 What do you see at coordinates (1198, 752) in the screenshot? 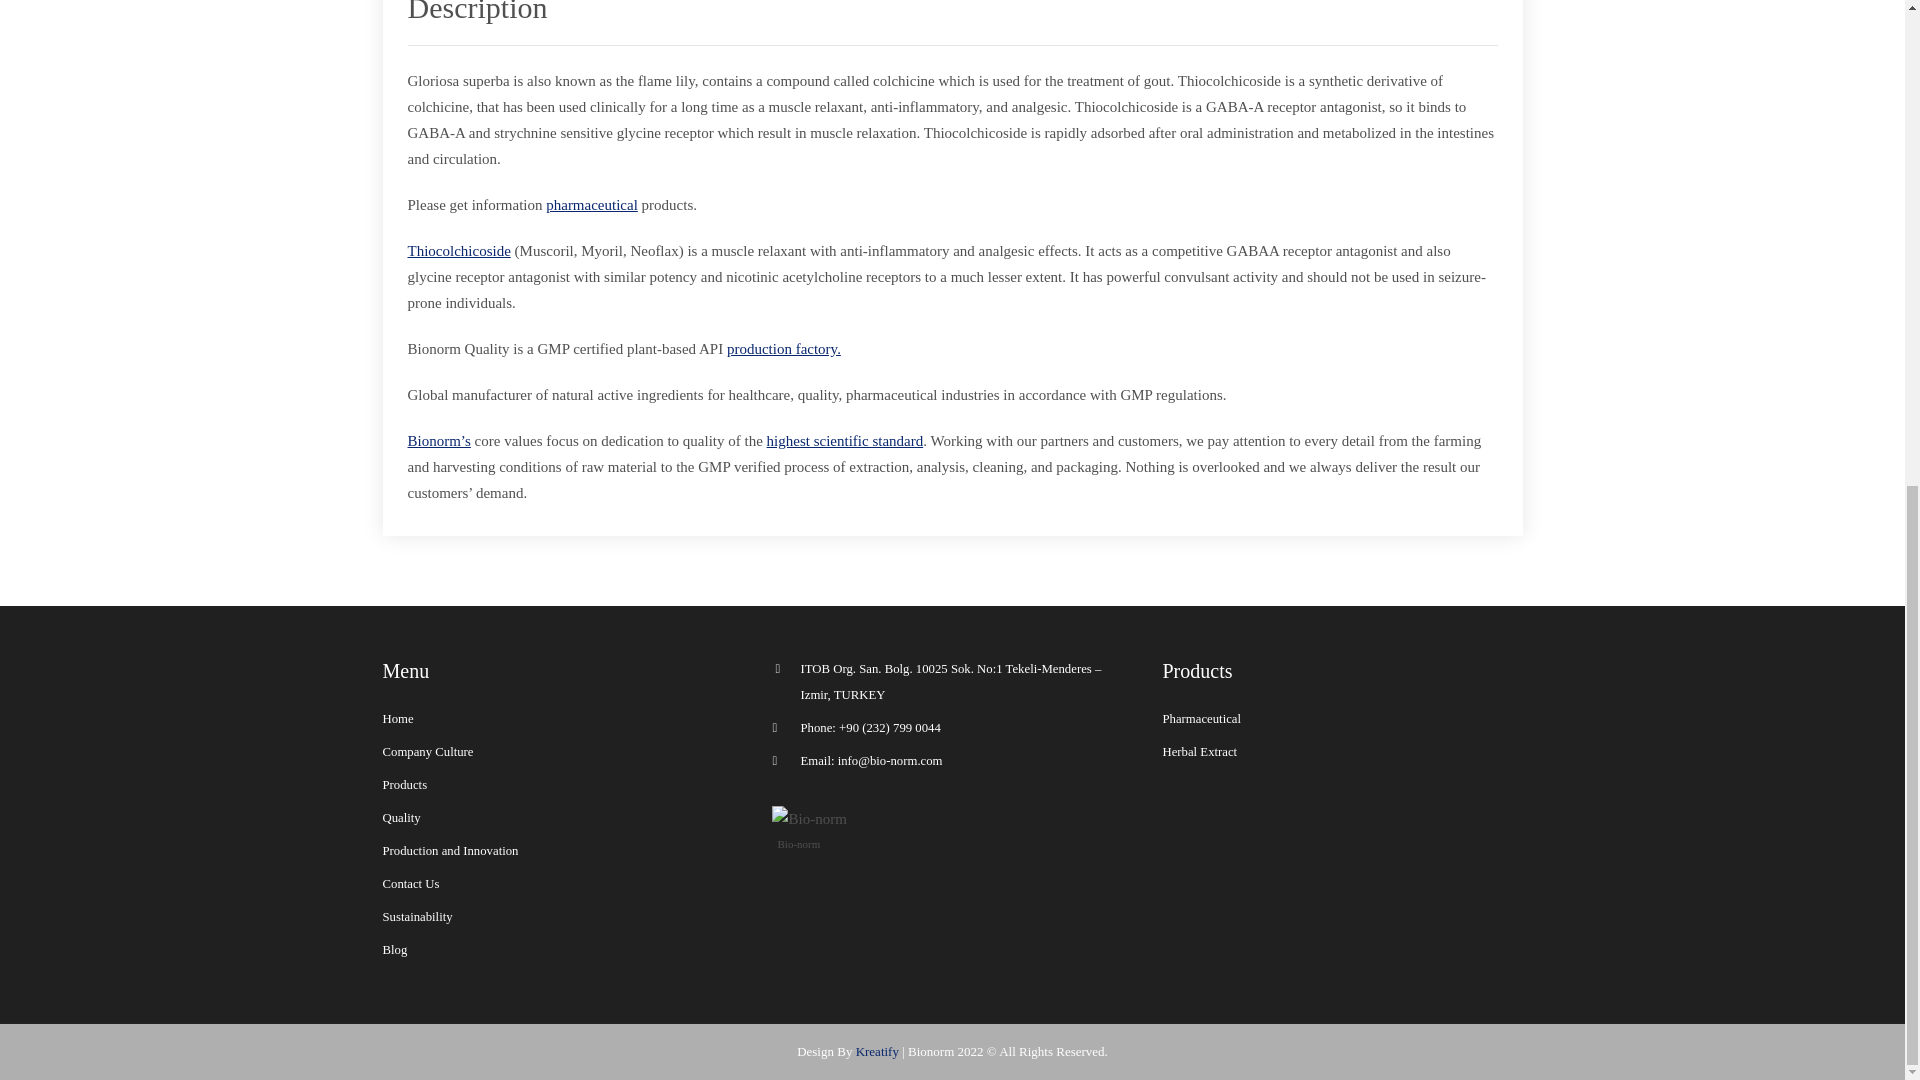
I see `Herbal Extract` at bounding box center [1198, 752].